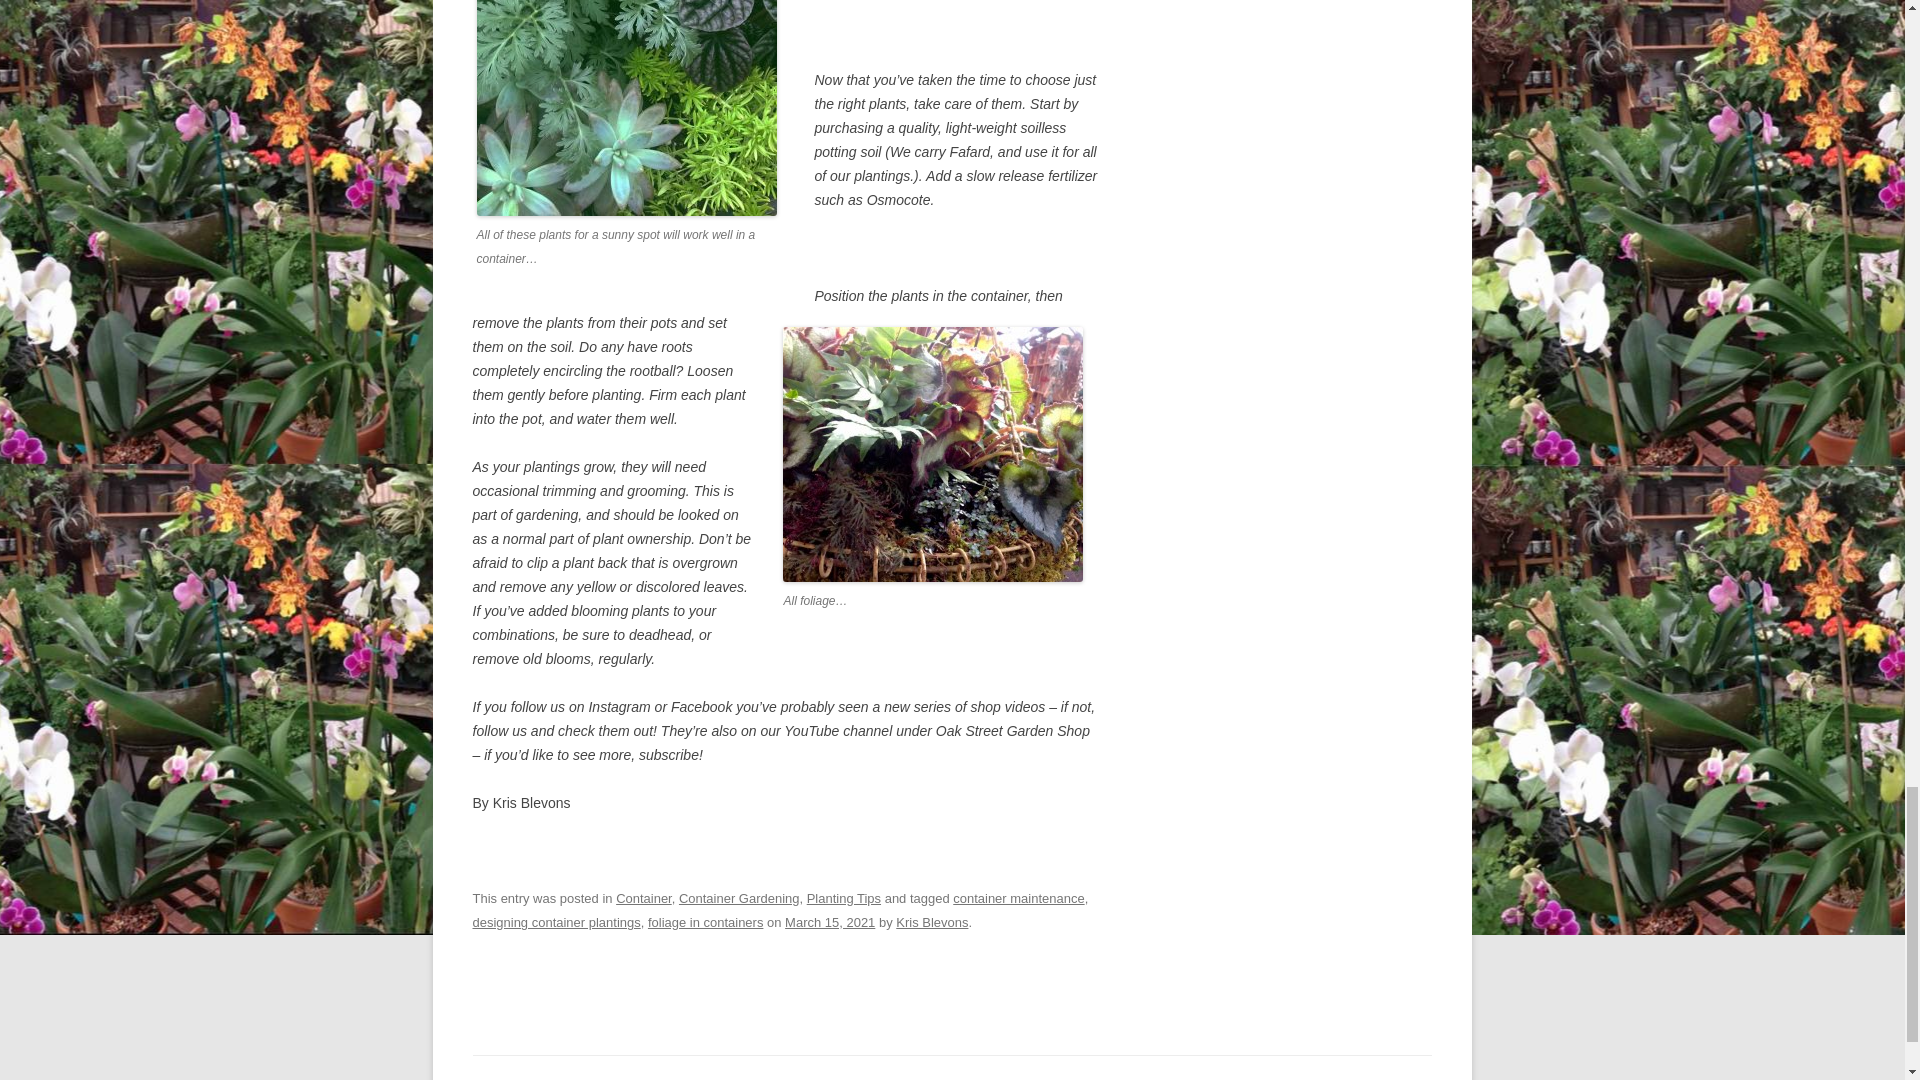  I want to click on Container Gardening, so click(740, 898).